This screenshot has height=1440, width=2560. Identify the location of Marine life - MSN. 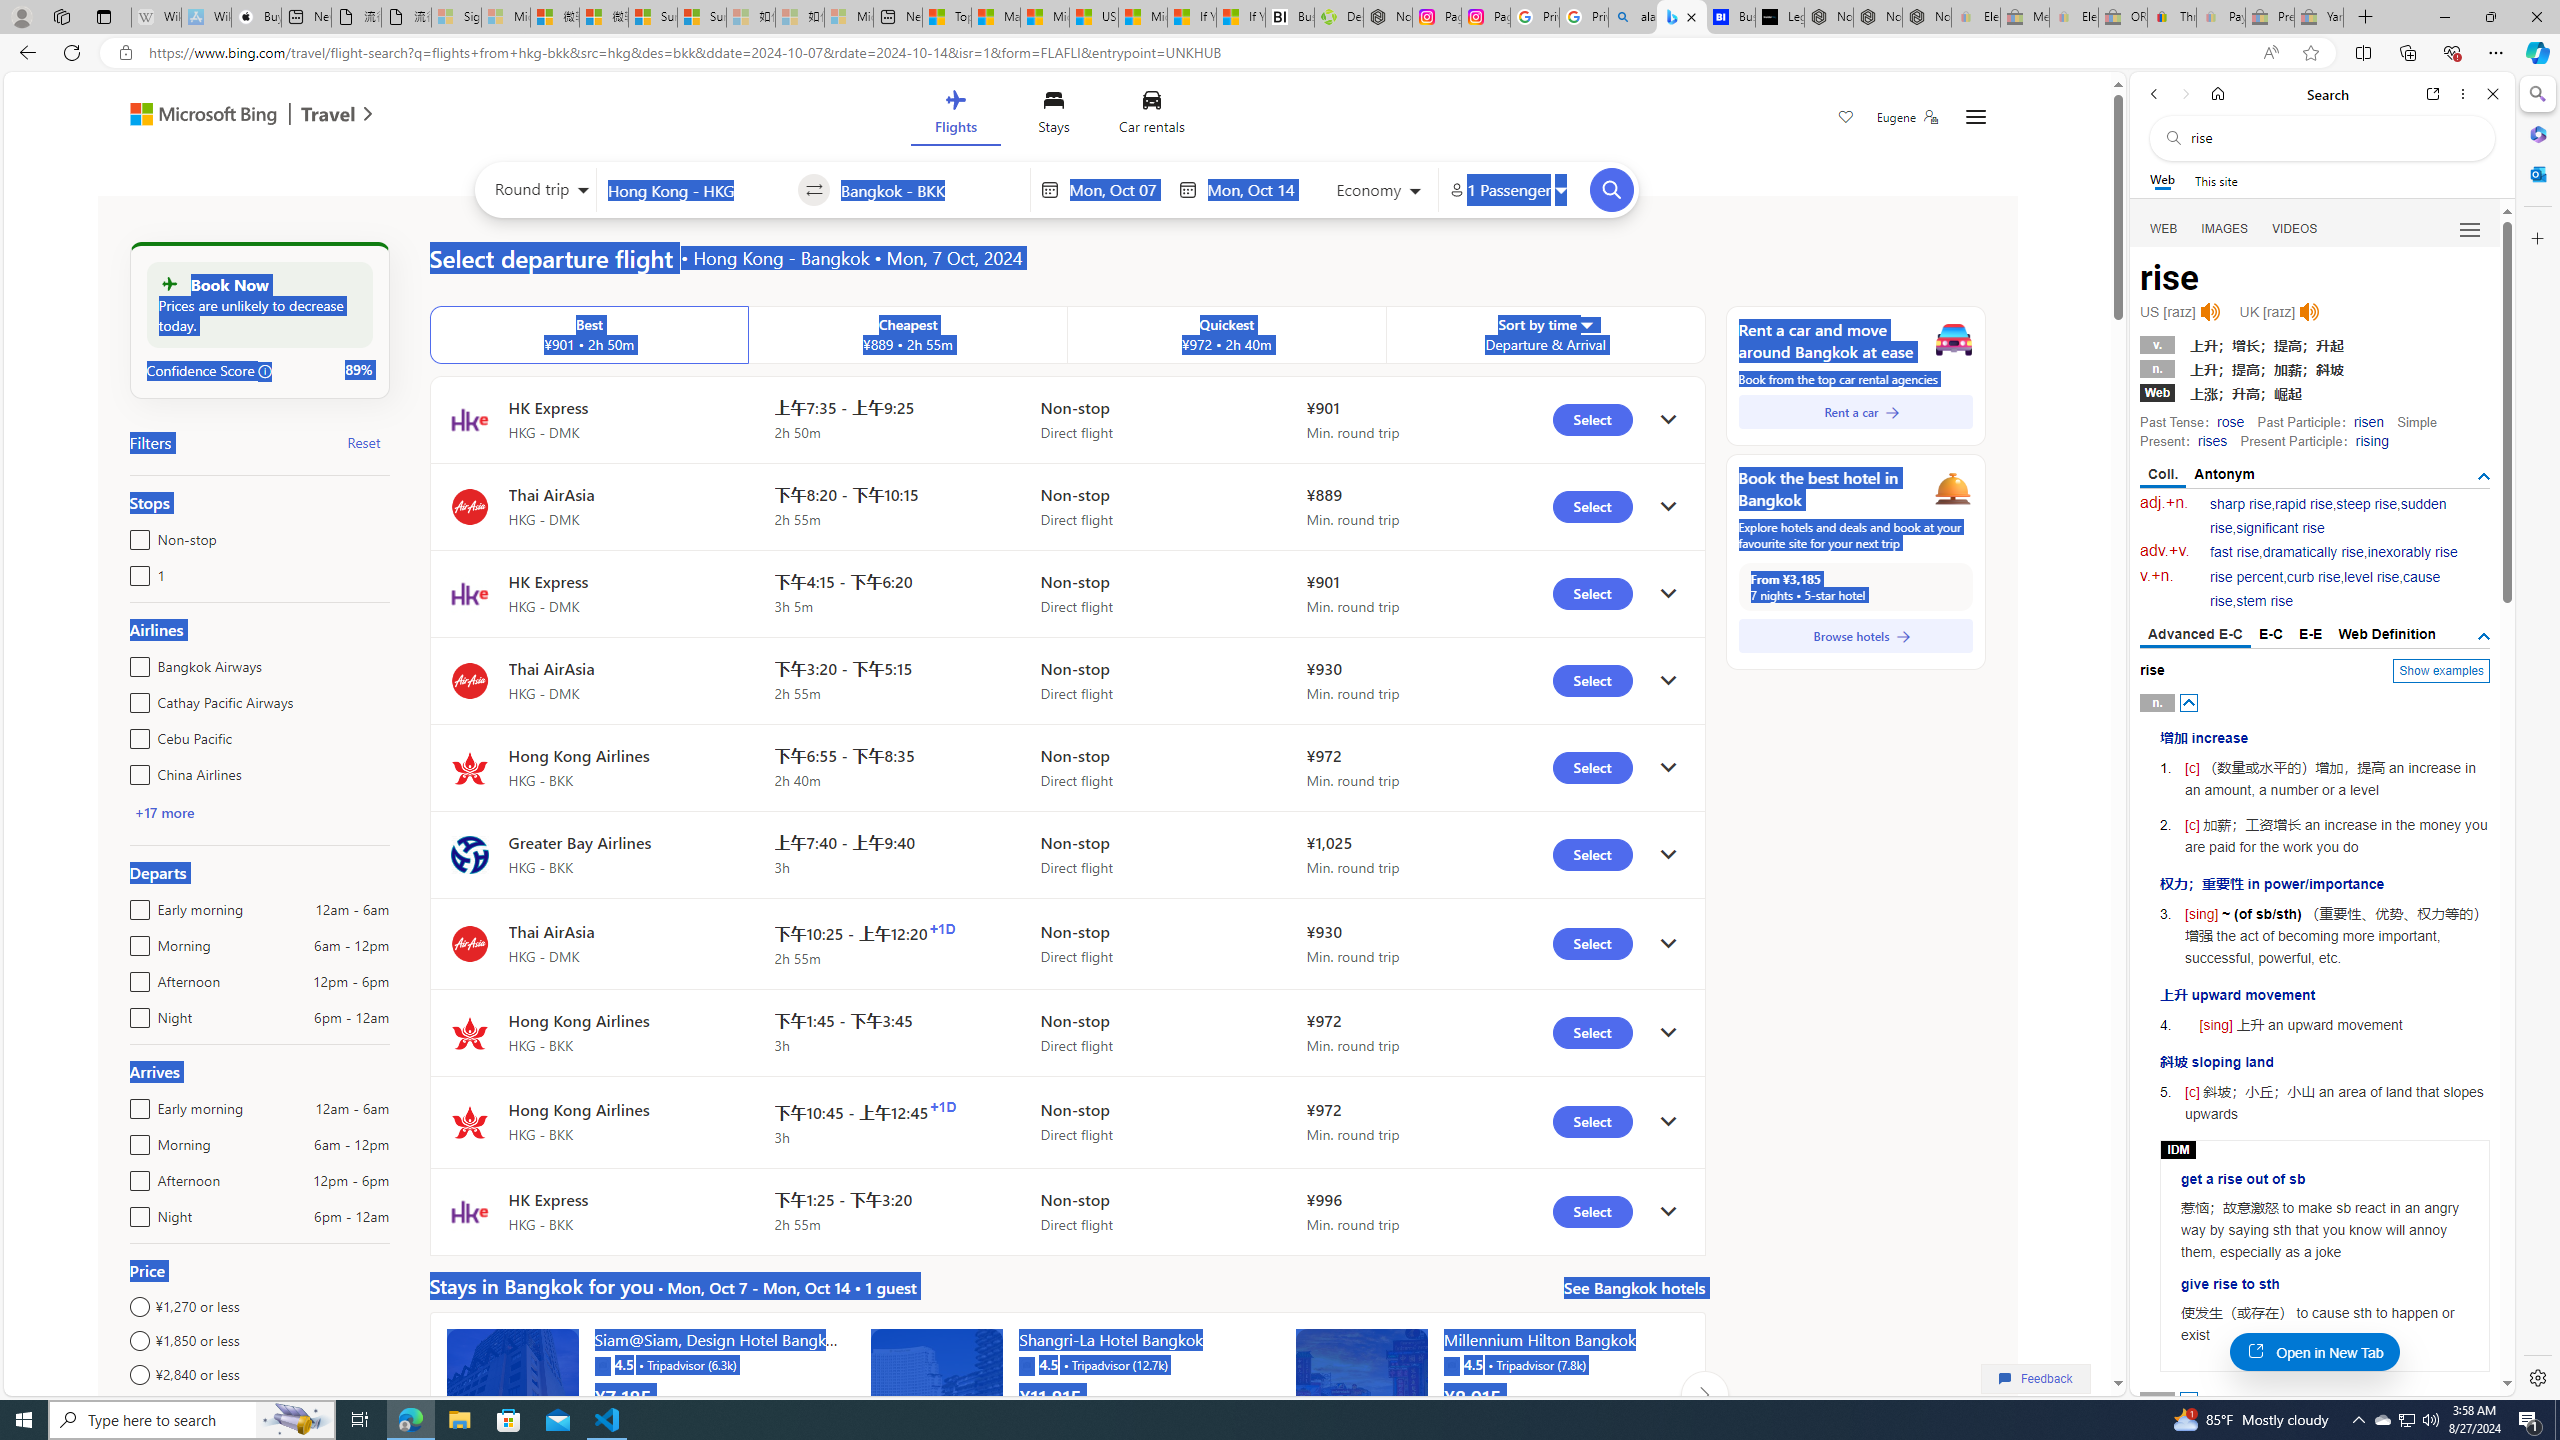
(996, 17).